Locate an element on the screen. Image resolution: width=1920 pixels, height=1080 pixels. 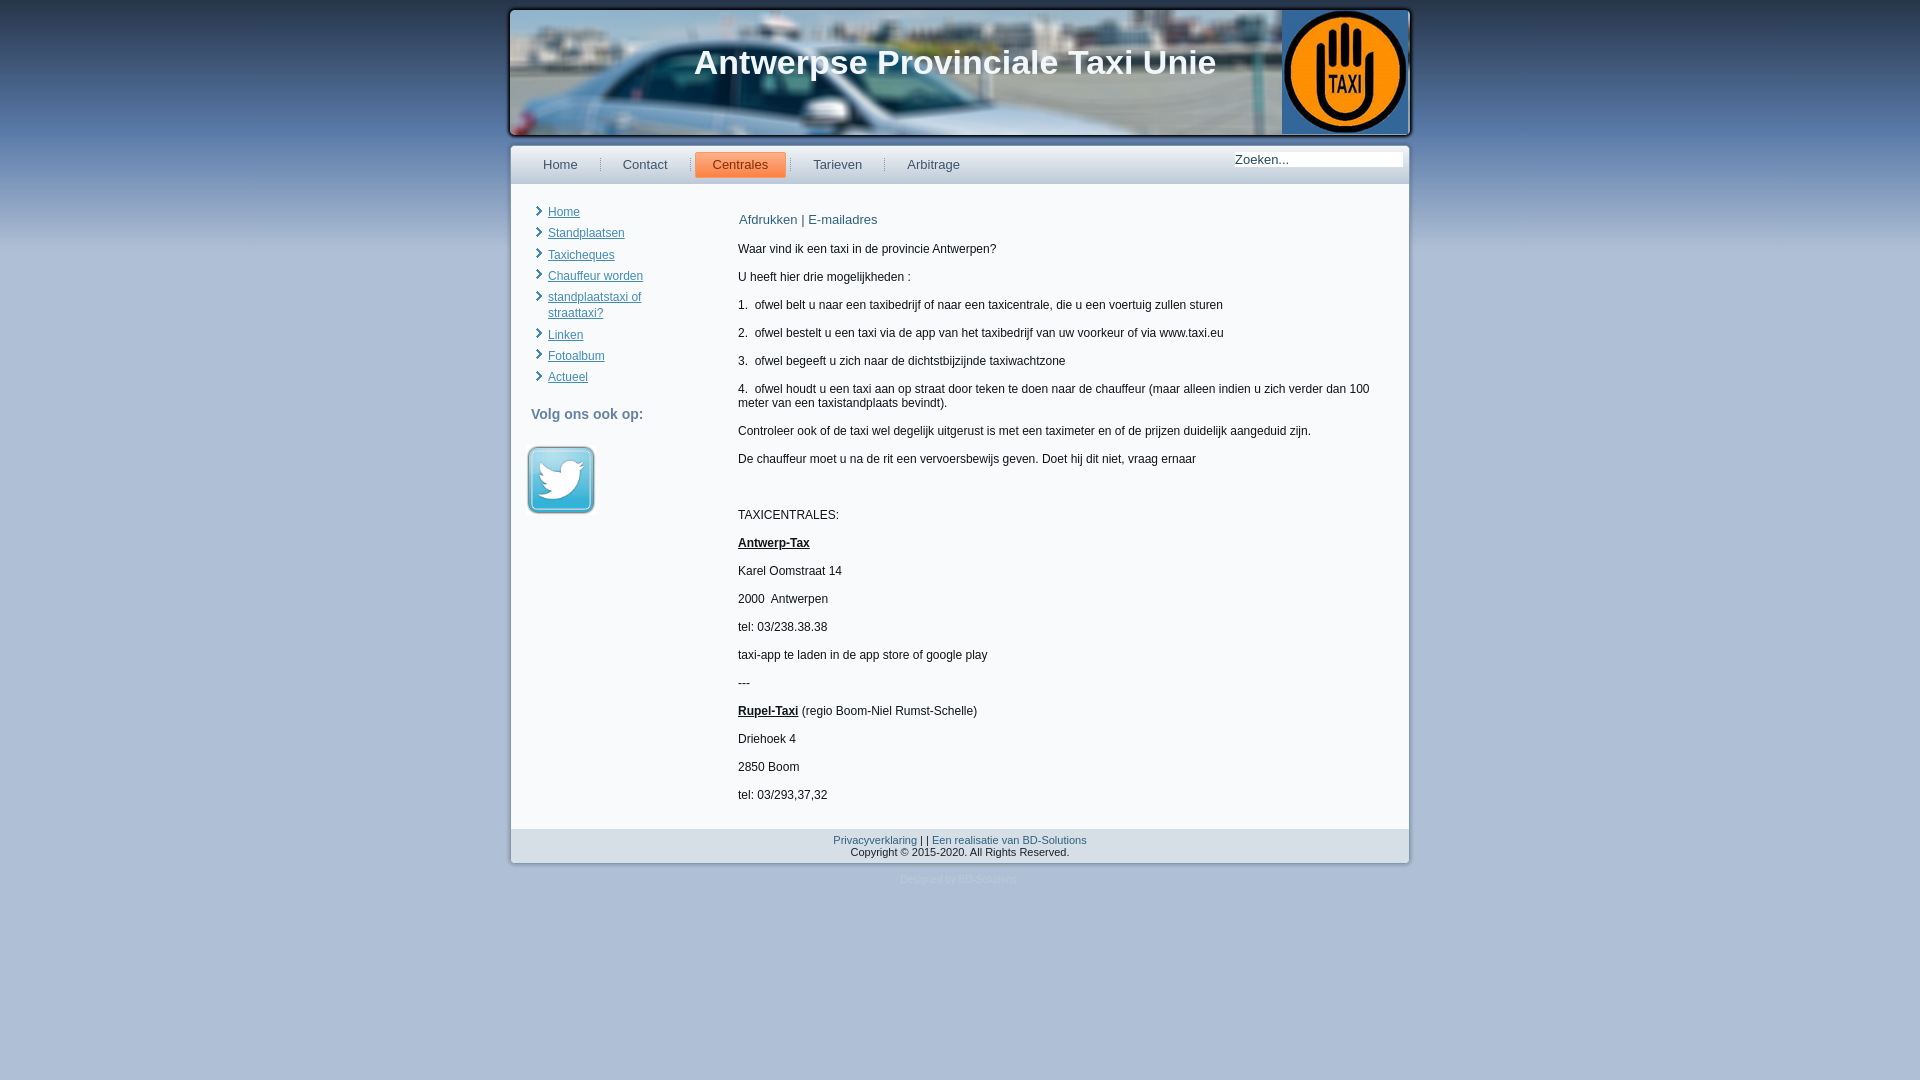
Contact is located at coordinates (646, 165).